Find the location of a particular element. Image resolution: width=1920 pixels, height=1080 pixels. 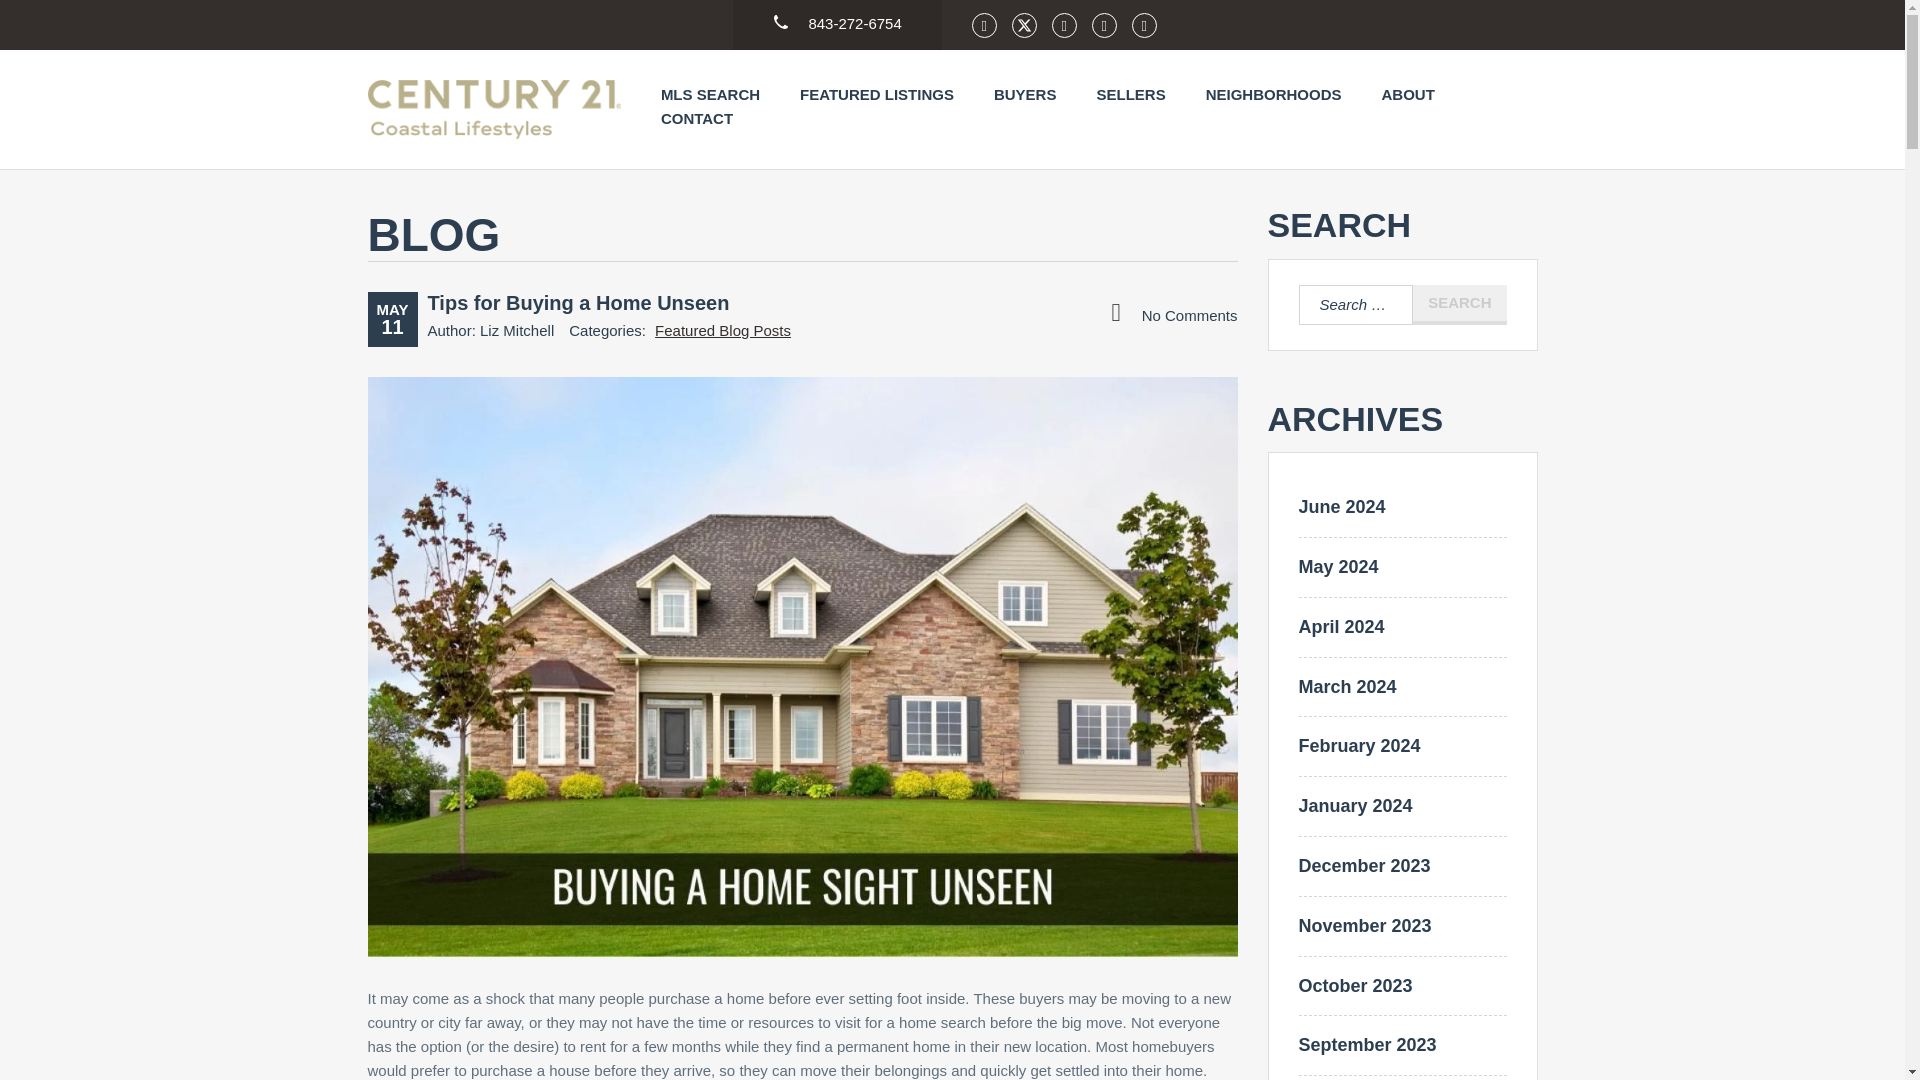

ABOUT is located at coordinates (1407, 94).